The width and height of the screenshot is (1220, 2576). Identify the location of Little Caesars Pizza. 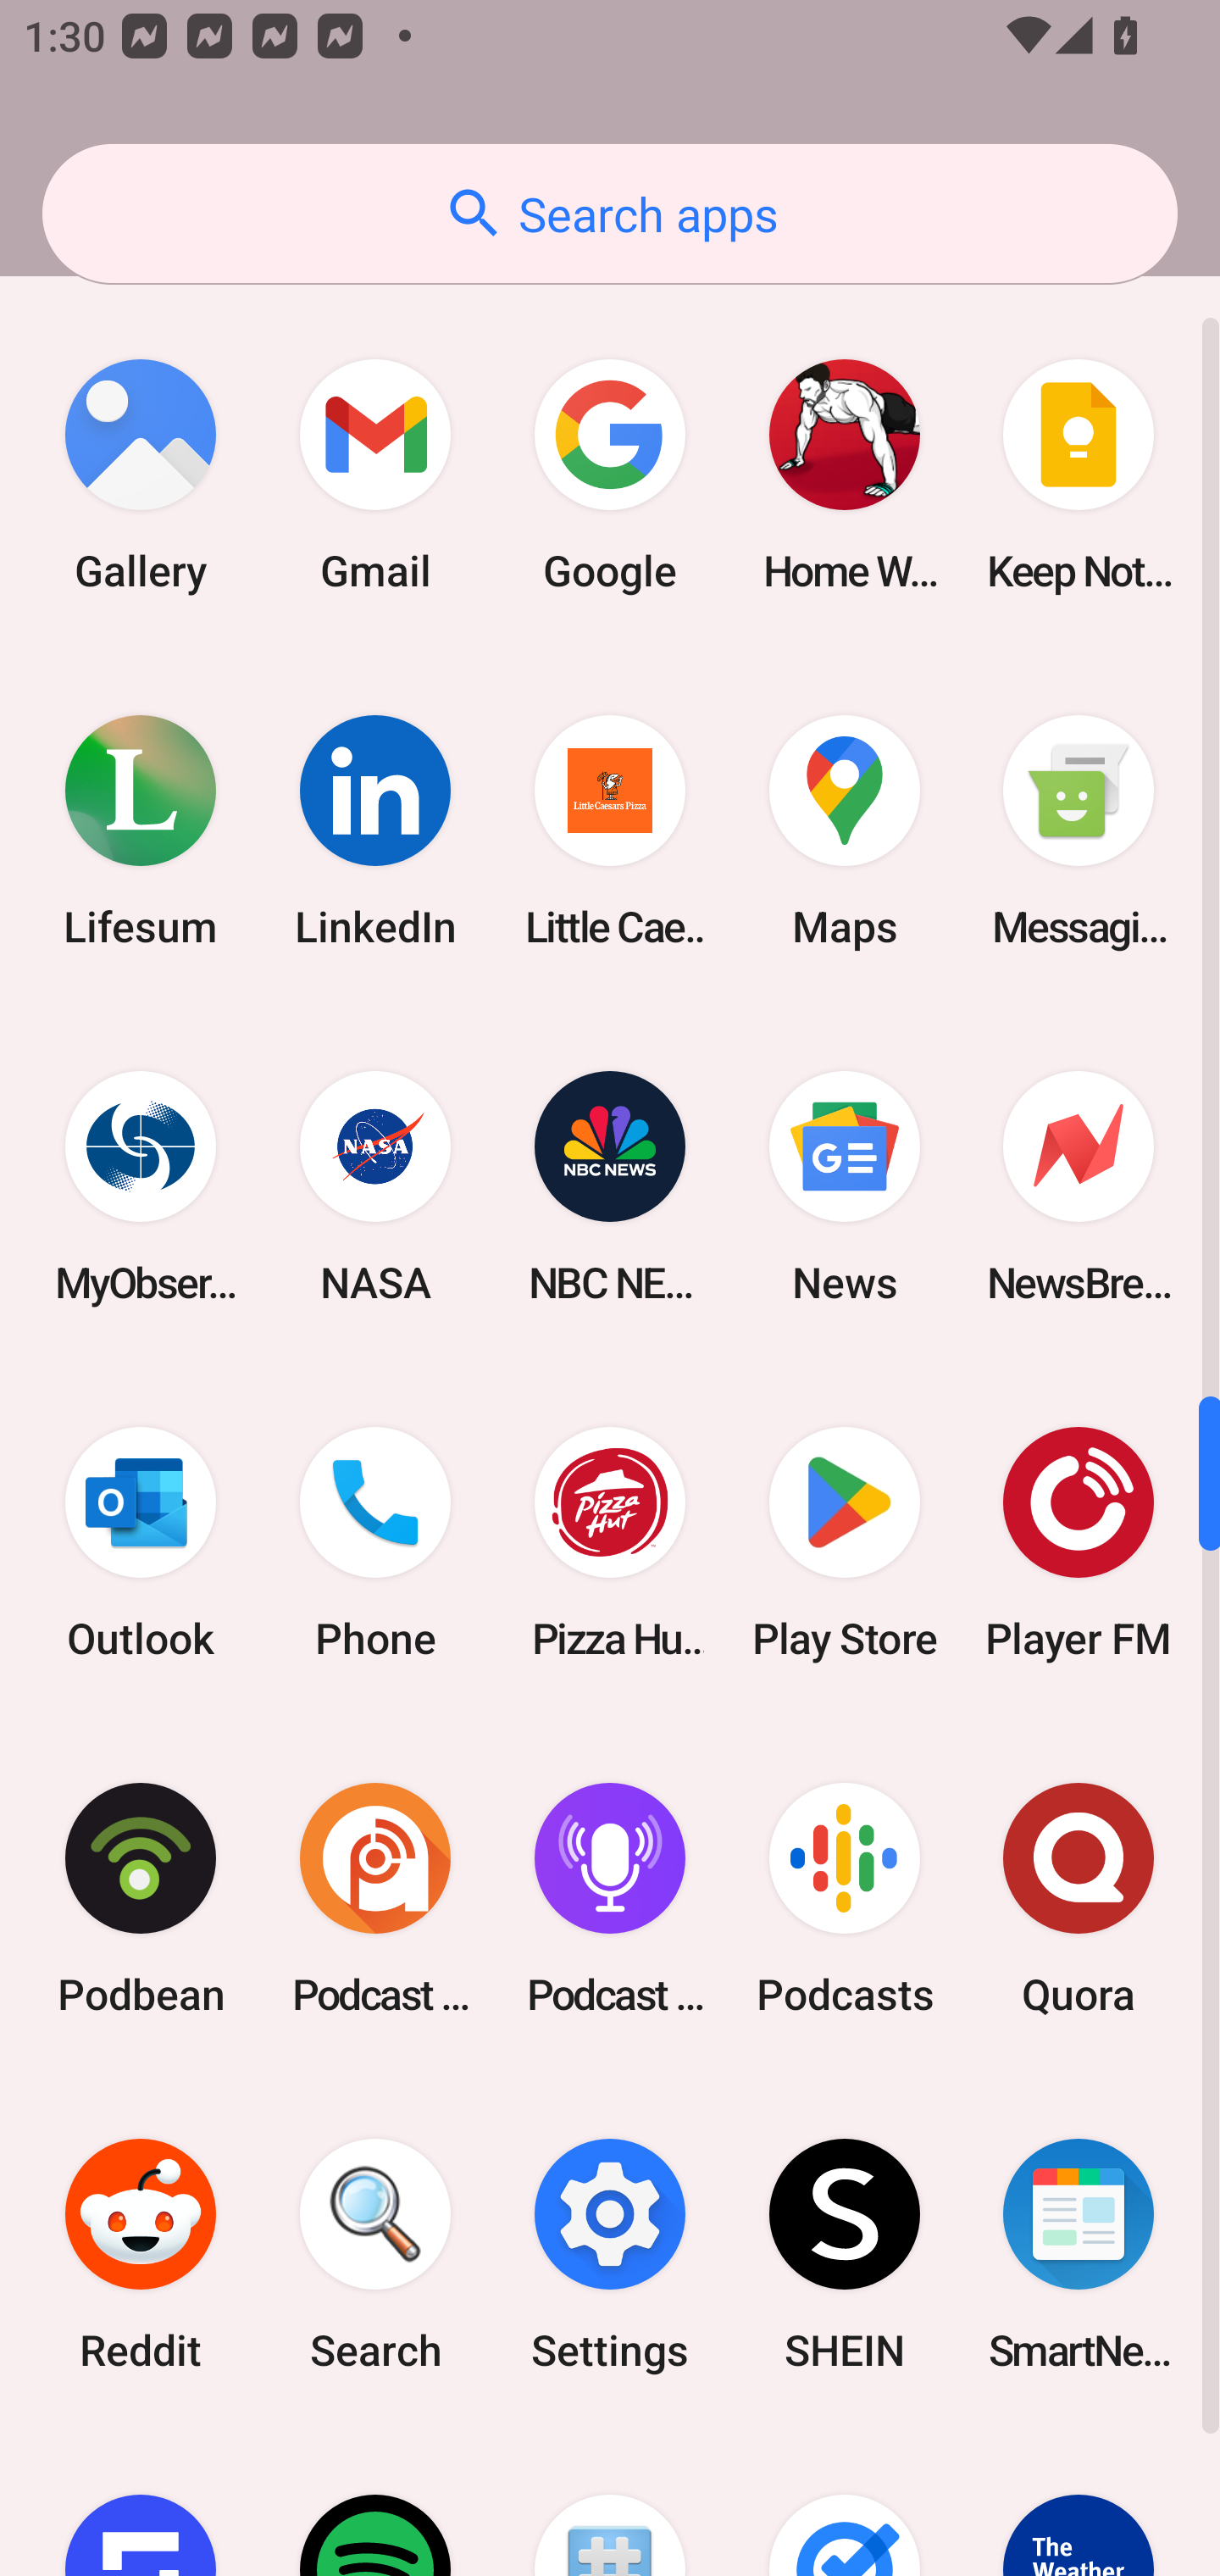
(610, 832).